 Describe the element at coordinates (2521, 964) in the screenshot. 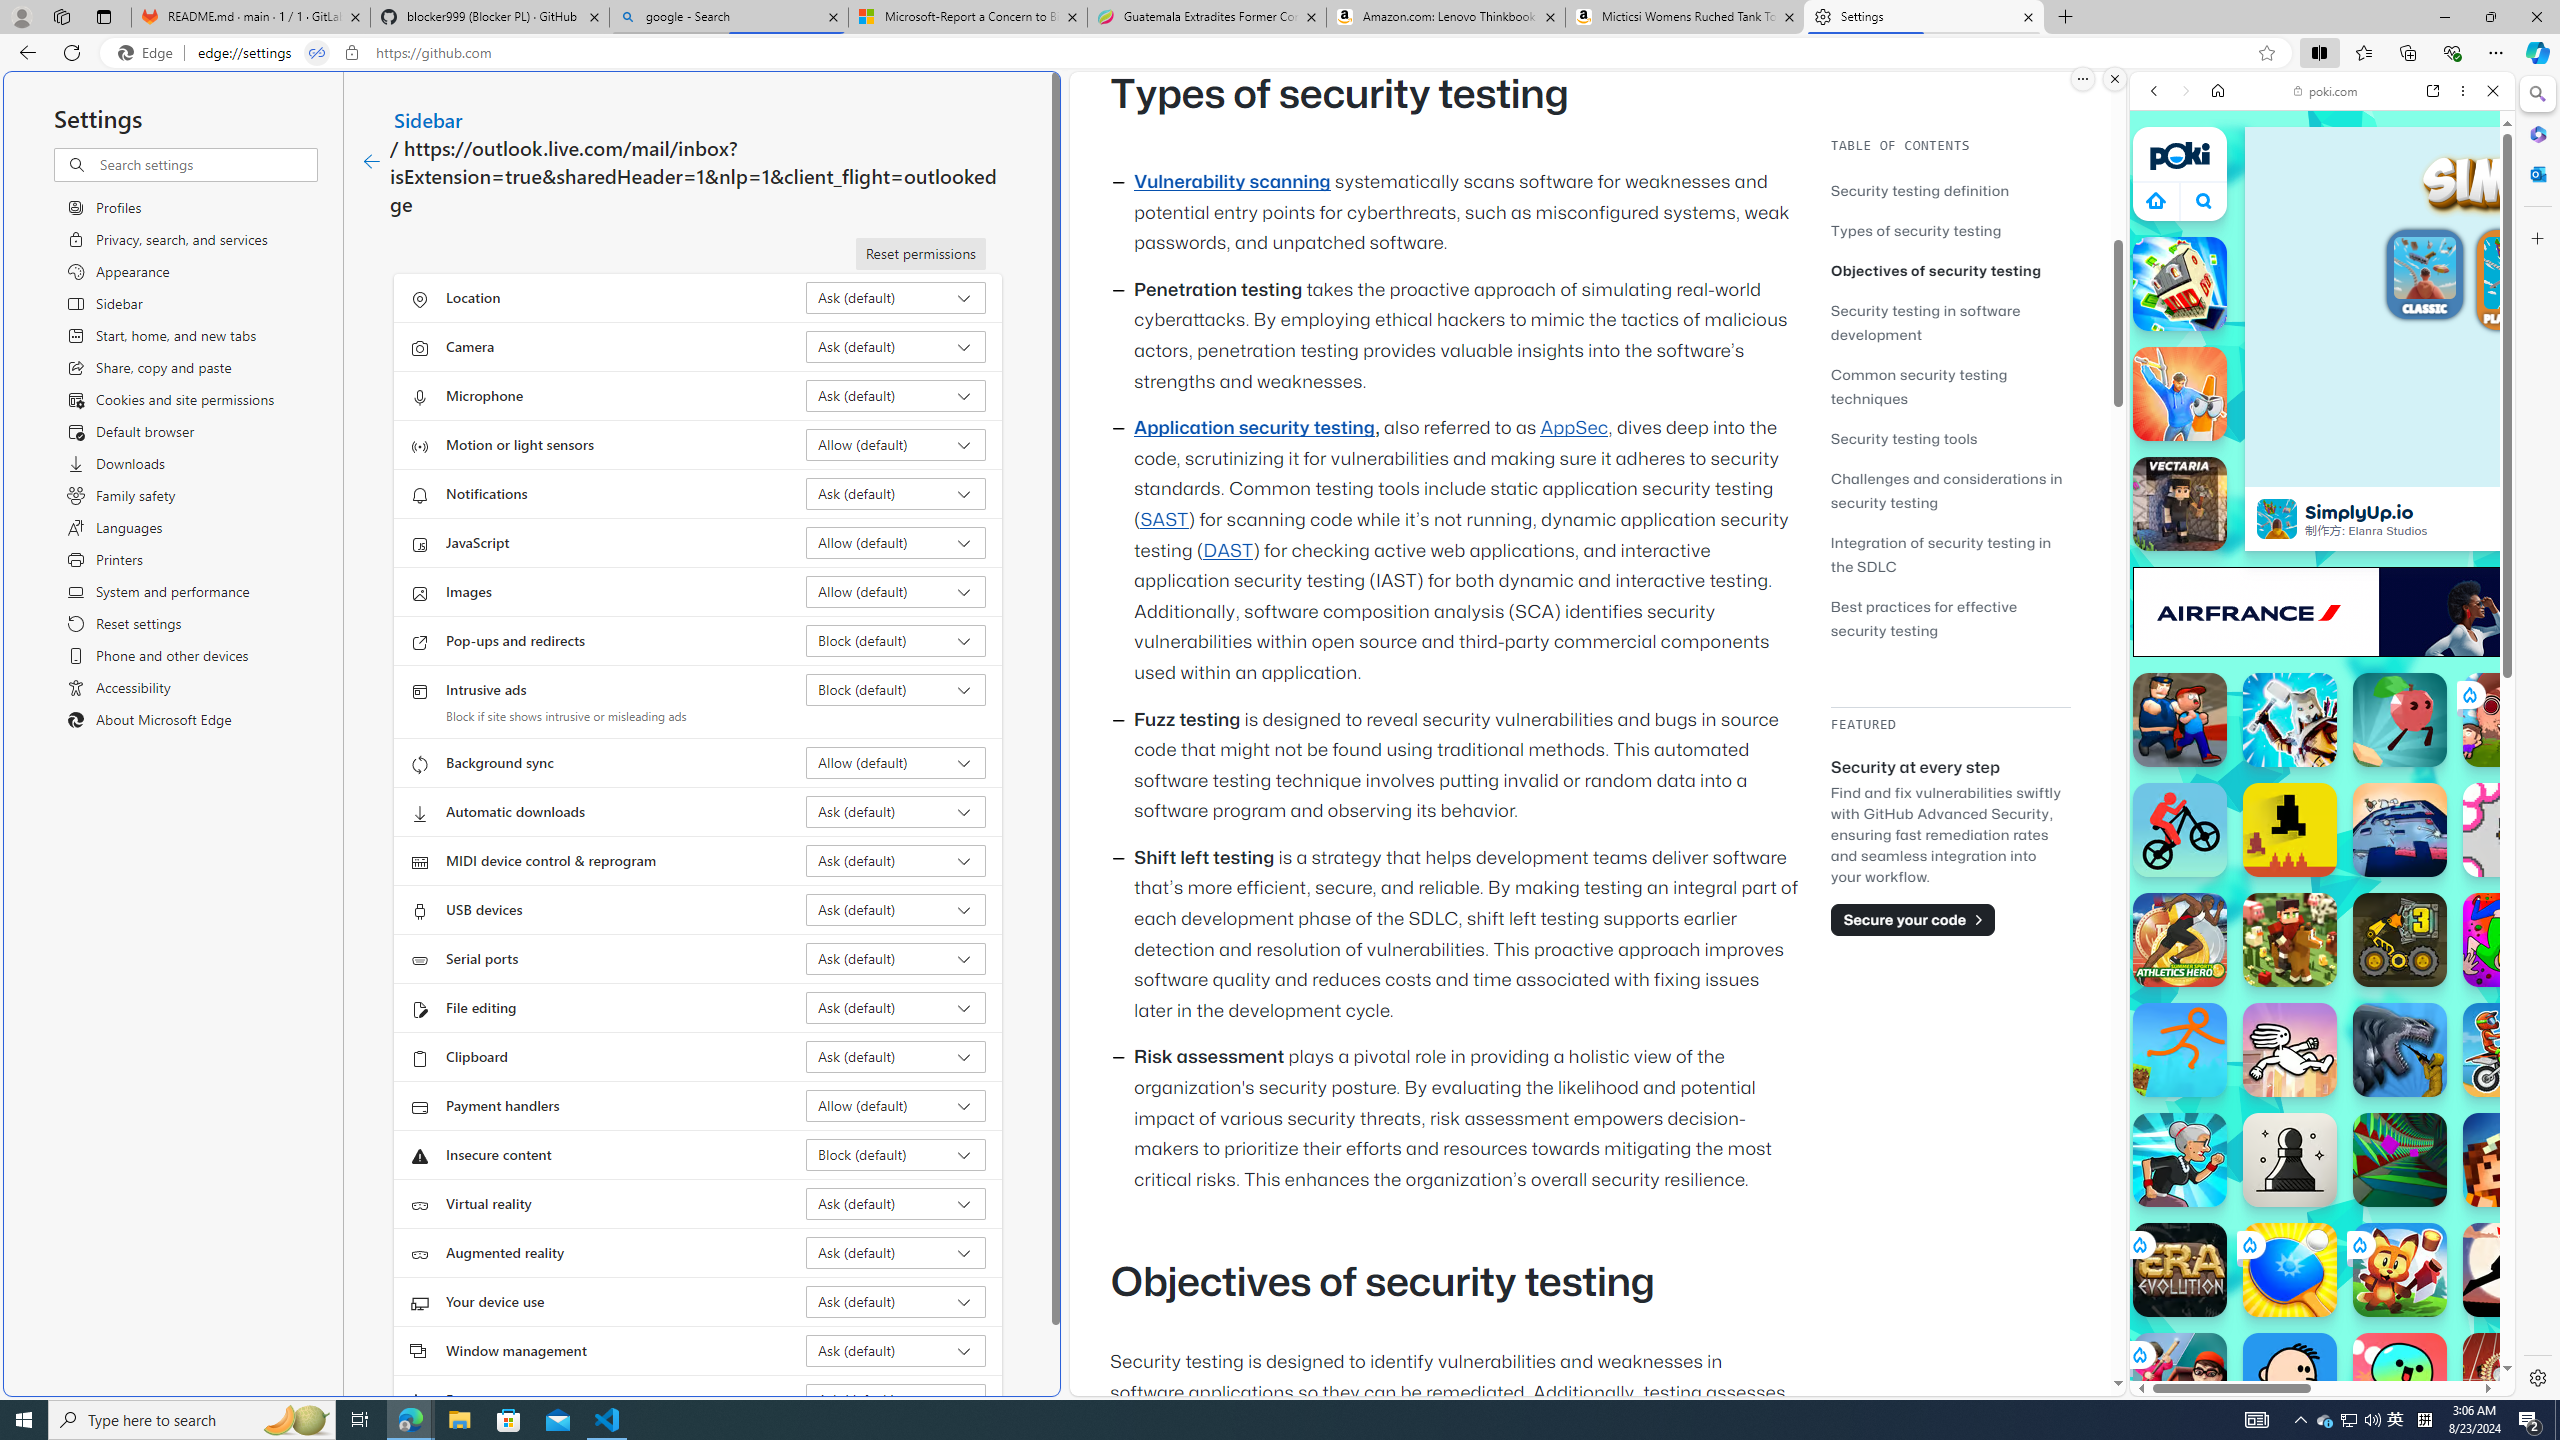

I see `Crazy Cars Crazy Cars poki.com` at that location.